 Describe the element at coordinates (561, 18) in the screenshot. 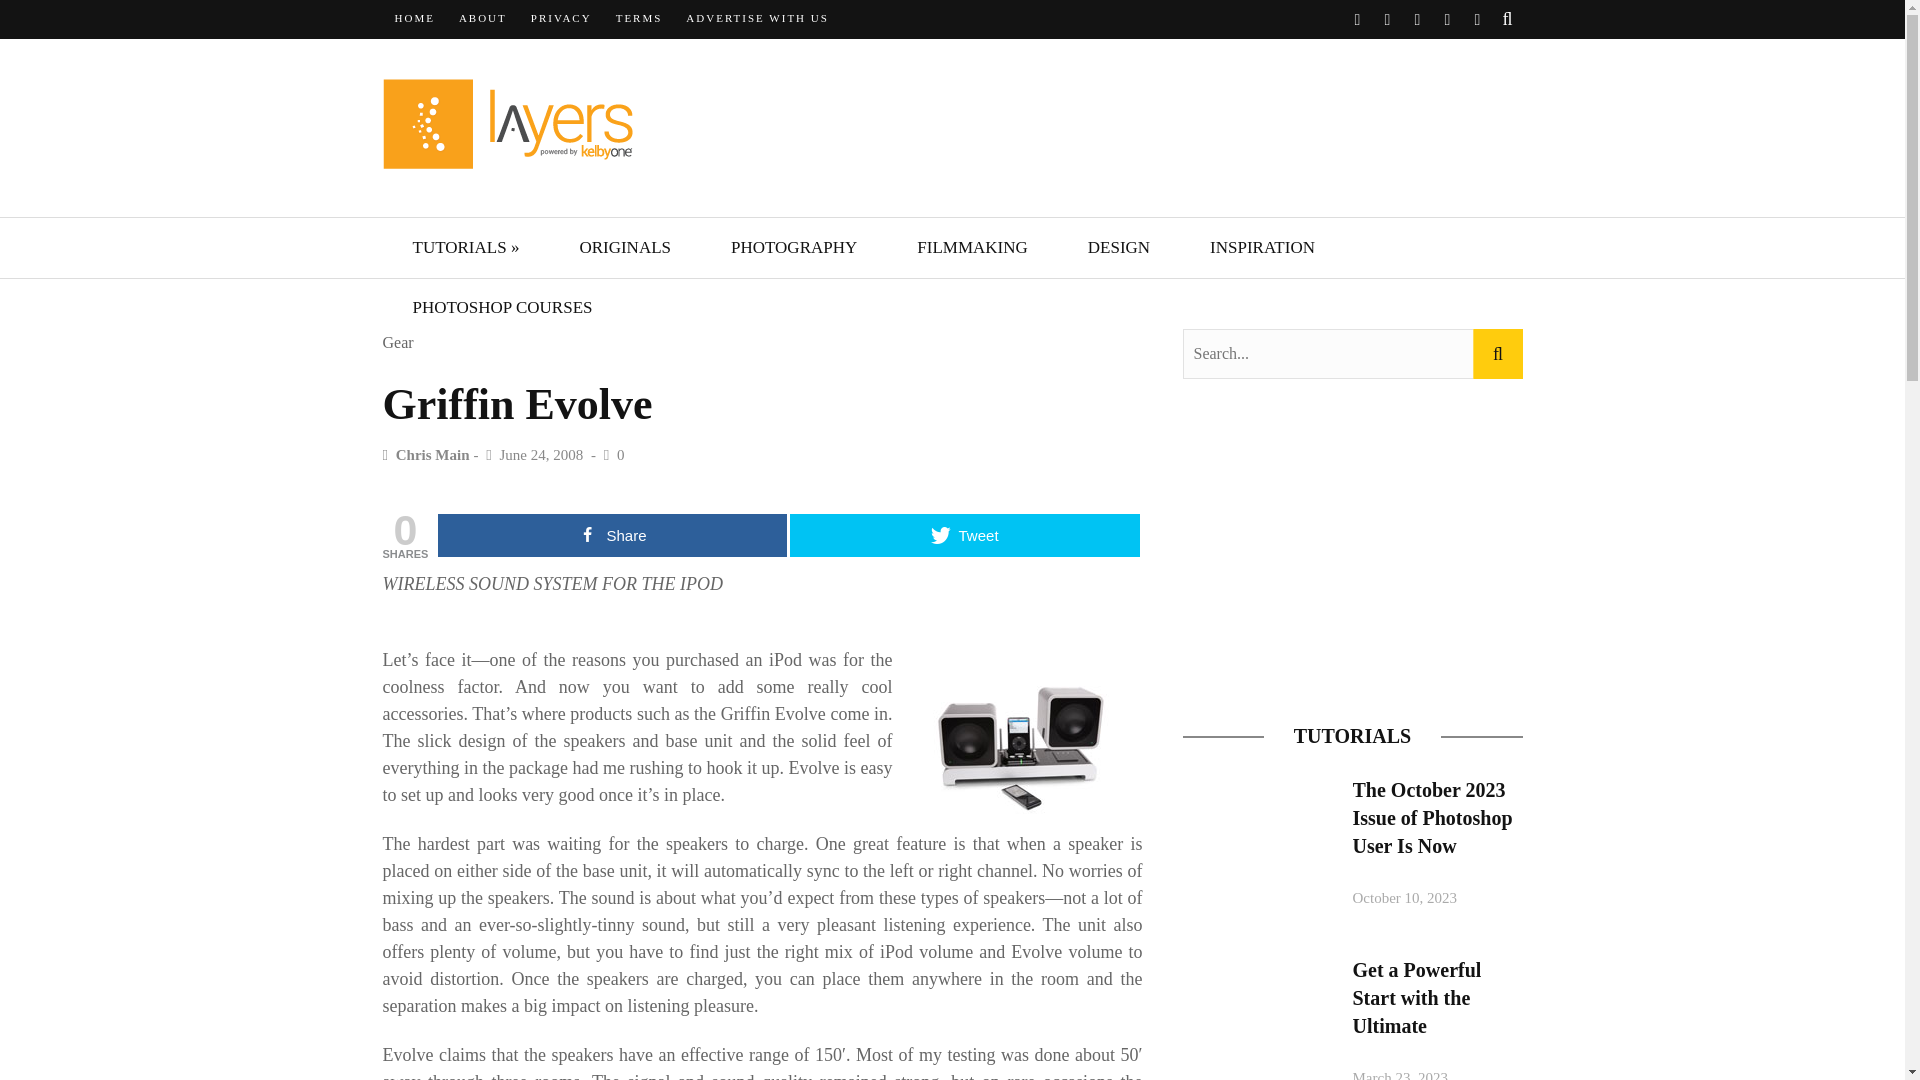

I see `PRIVACY` at that location.